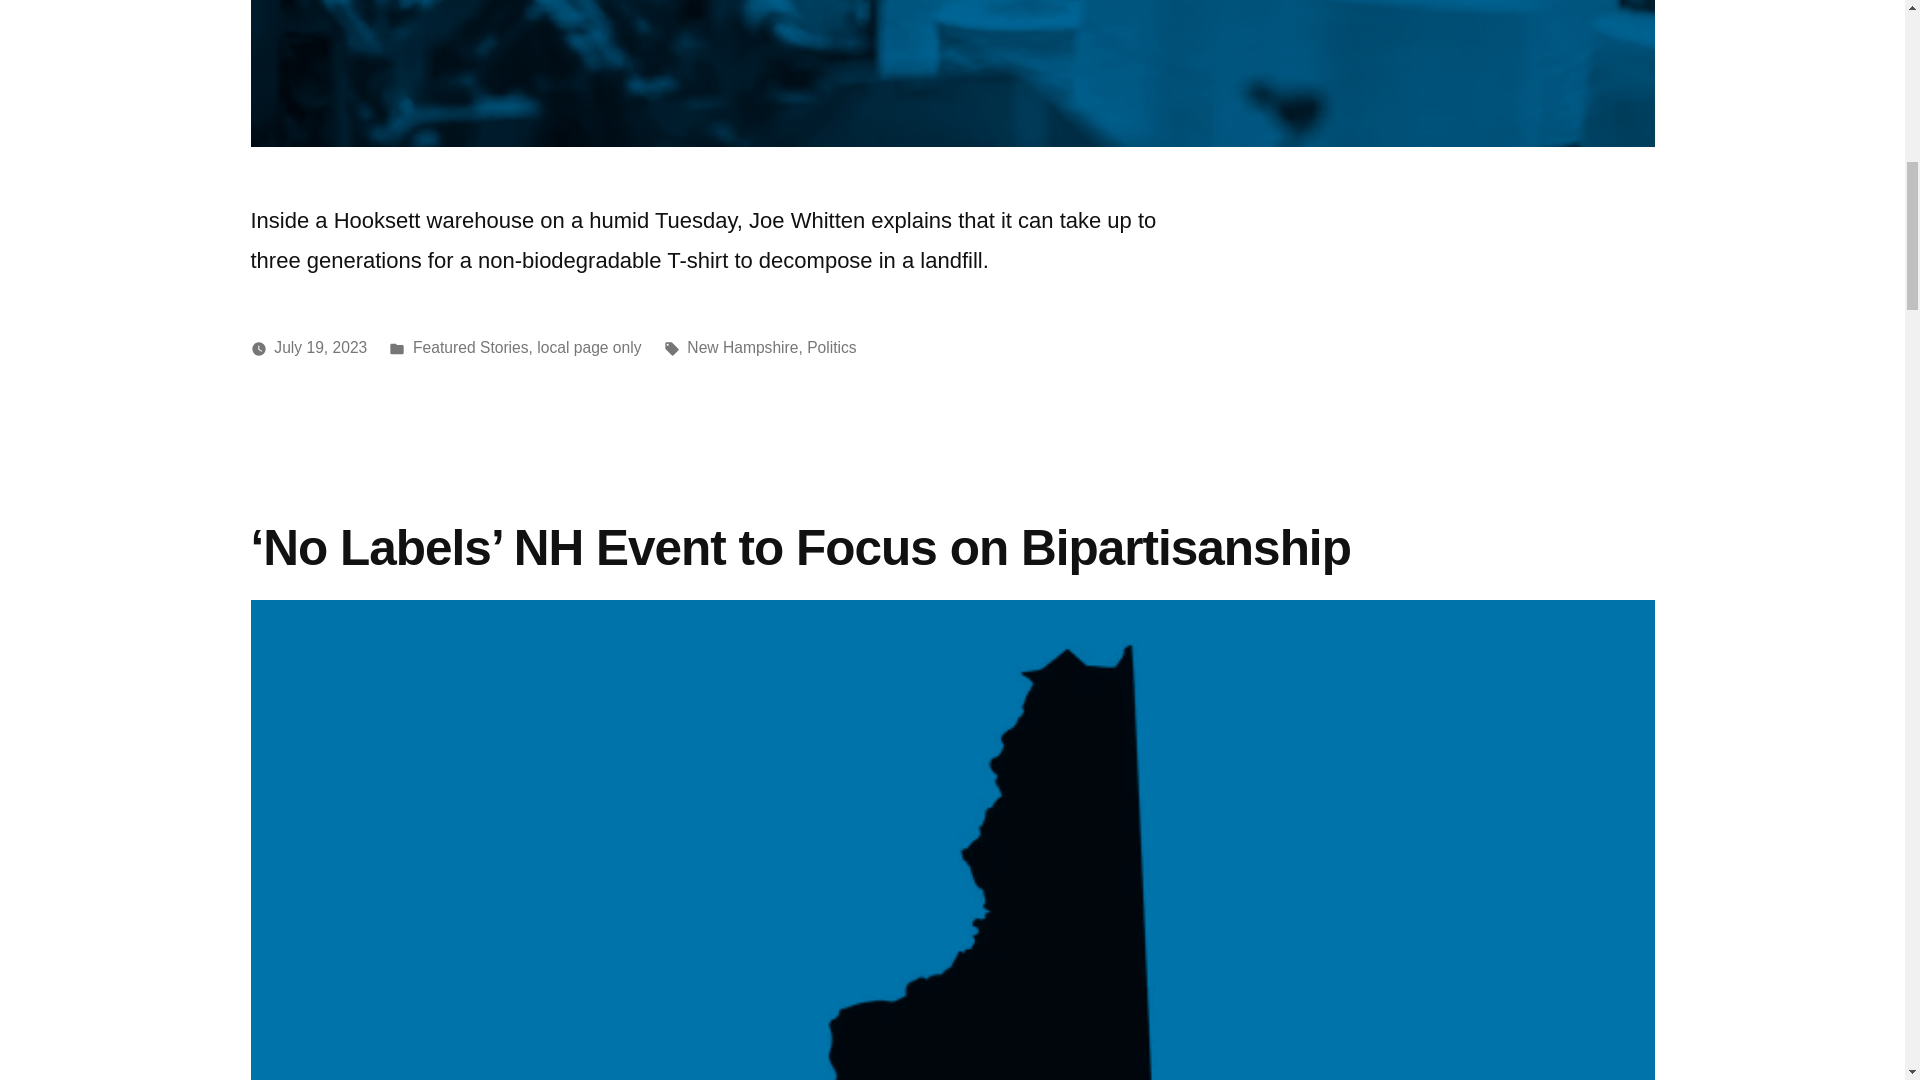 The image size is (1920, 1080). Describe the element at coordinates (831, 348) in the screenshot. I see `Politics` at that location.